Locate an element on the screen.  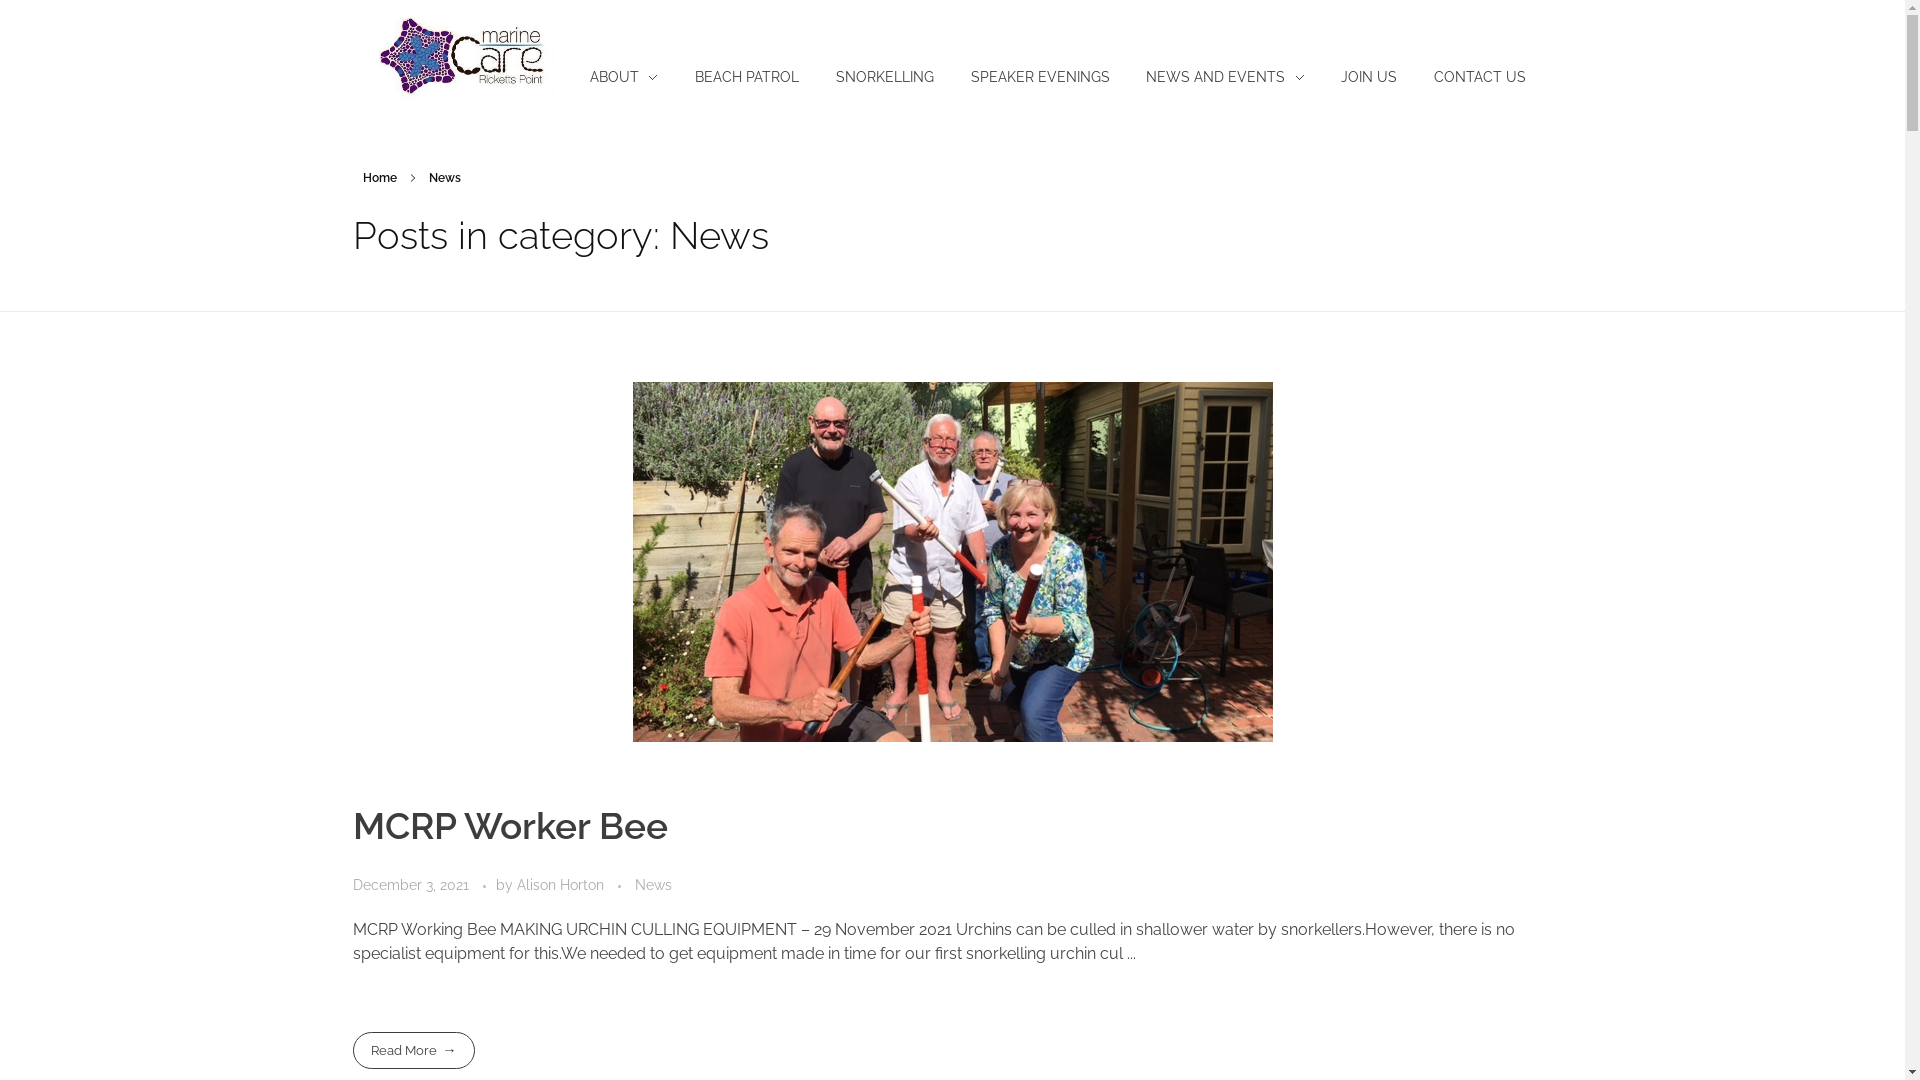
Marine Care is located at coordinates (428, 114).